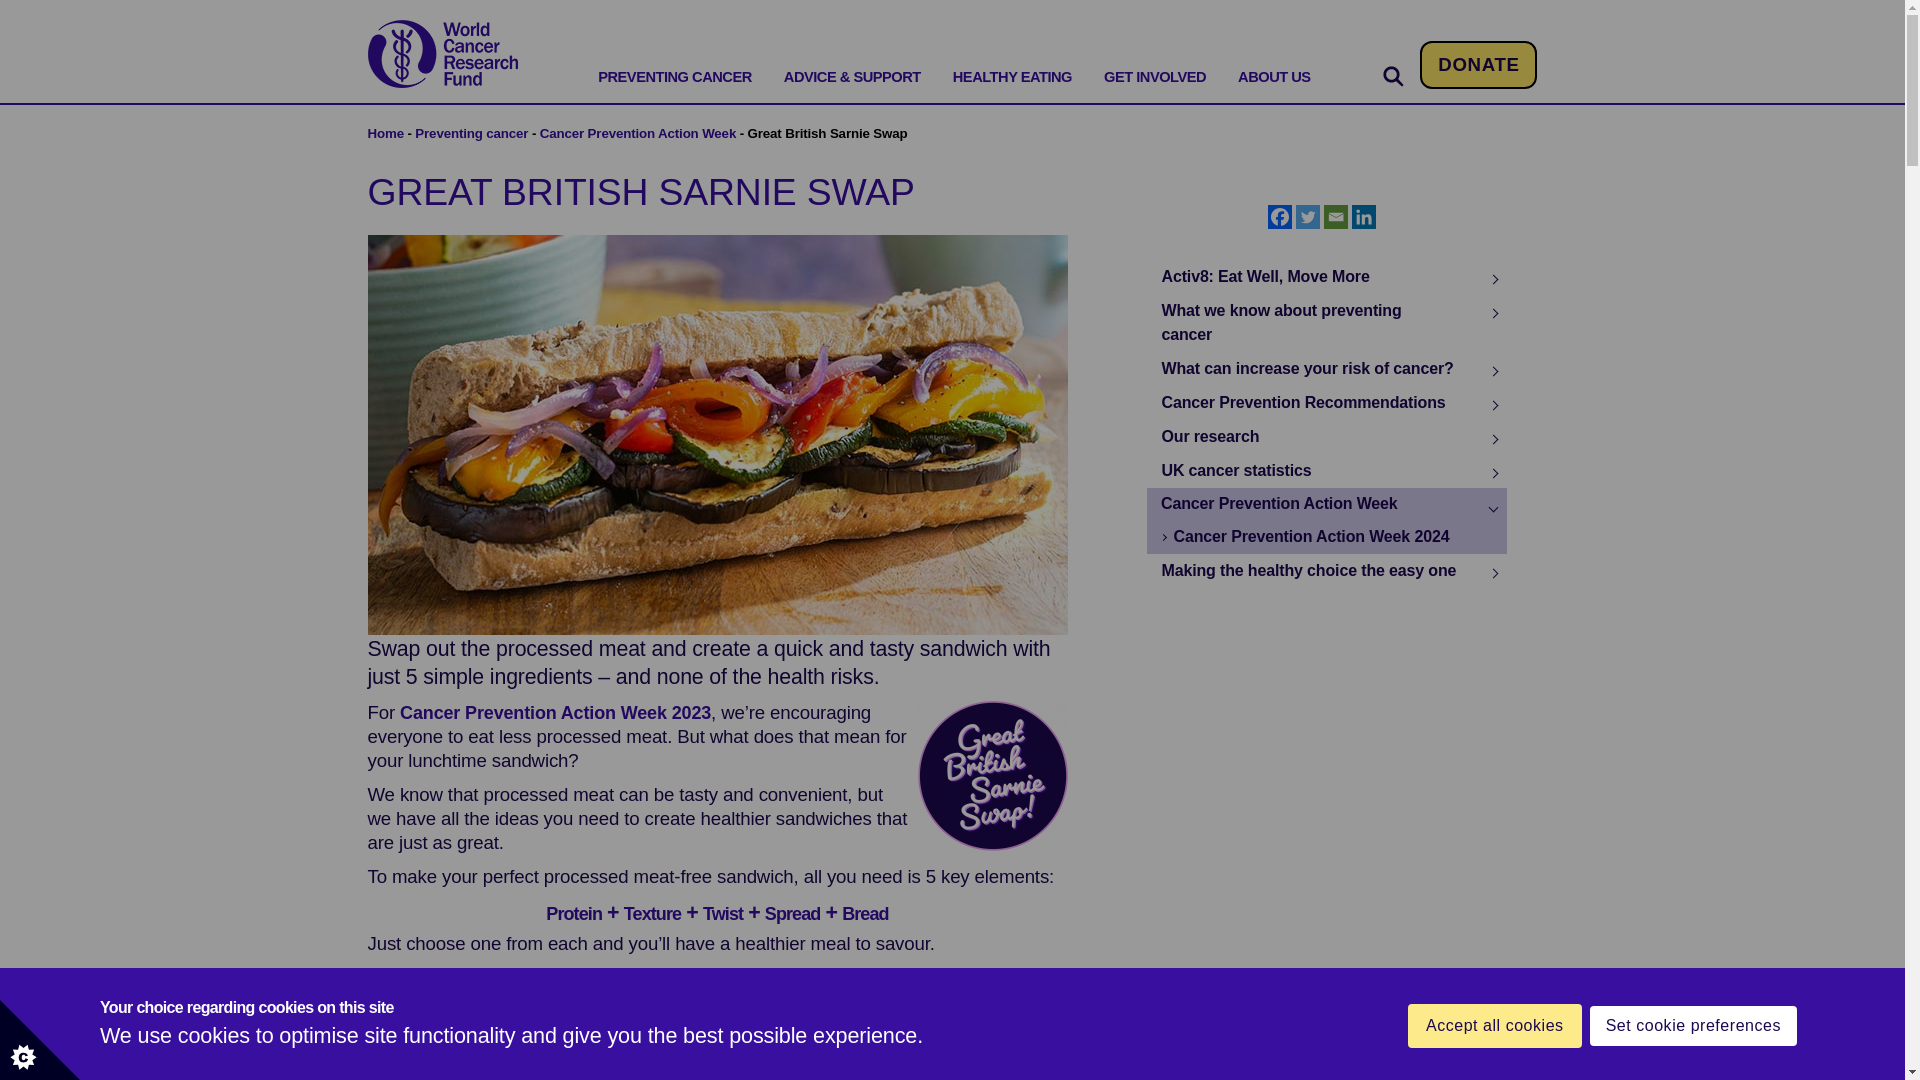 The width and height of the screenshot is (1920, 1080). What do you see at coordinates (1280, 216) in the screenshot?
I see `Facebook` at bounding box center [1280, 216].